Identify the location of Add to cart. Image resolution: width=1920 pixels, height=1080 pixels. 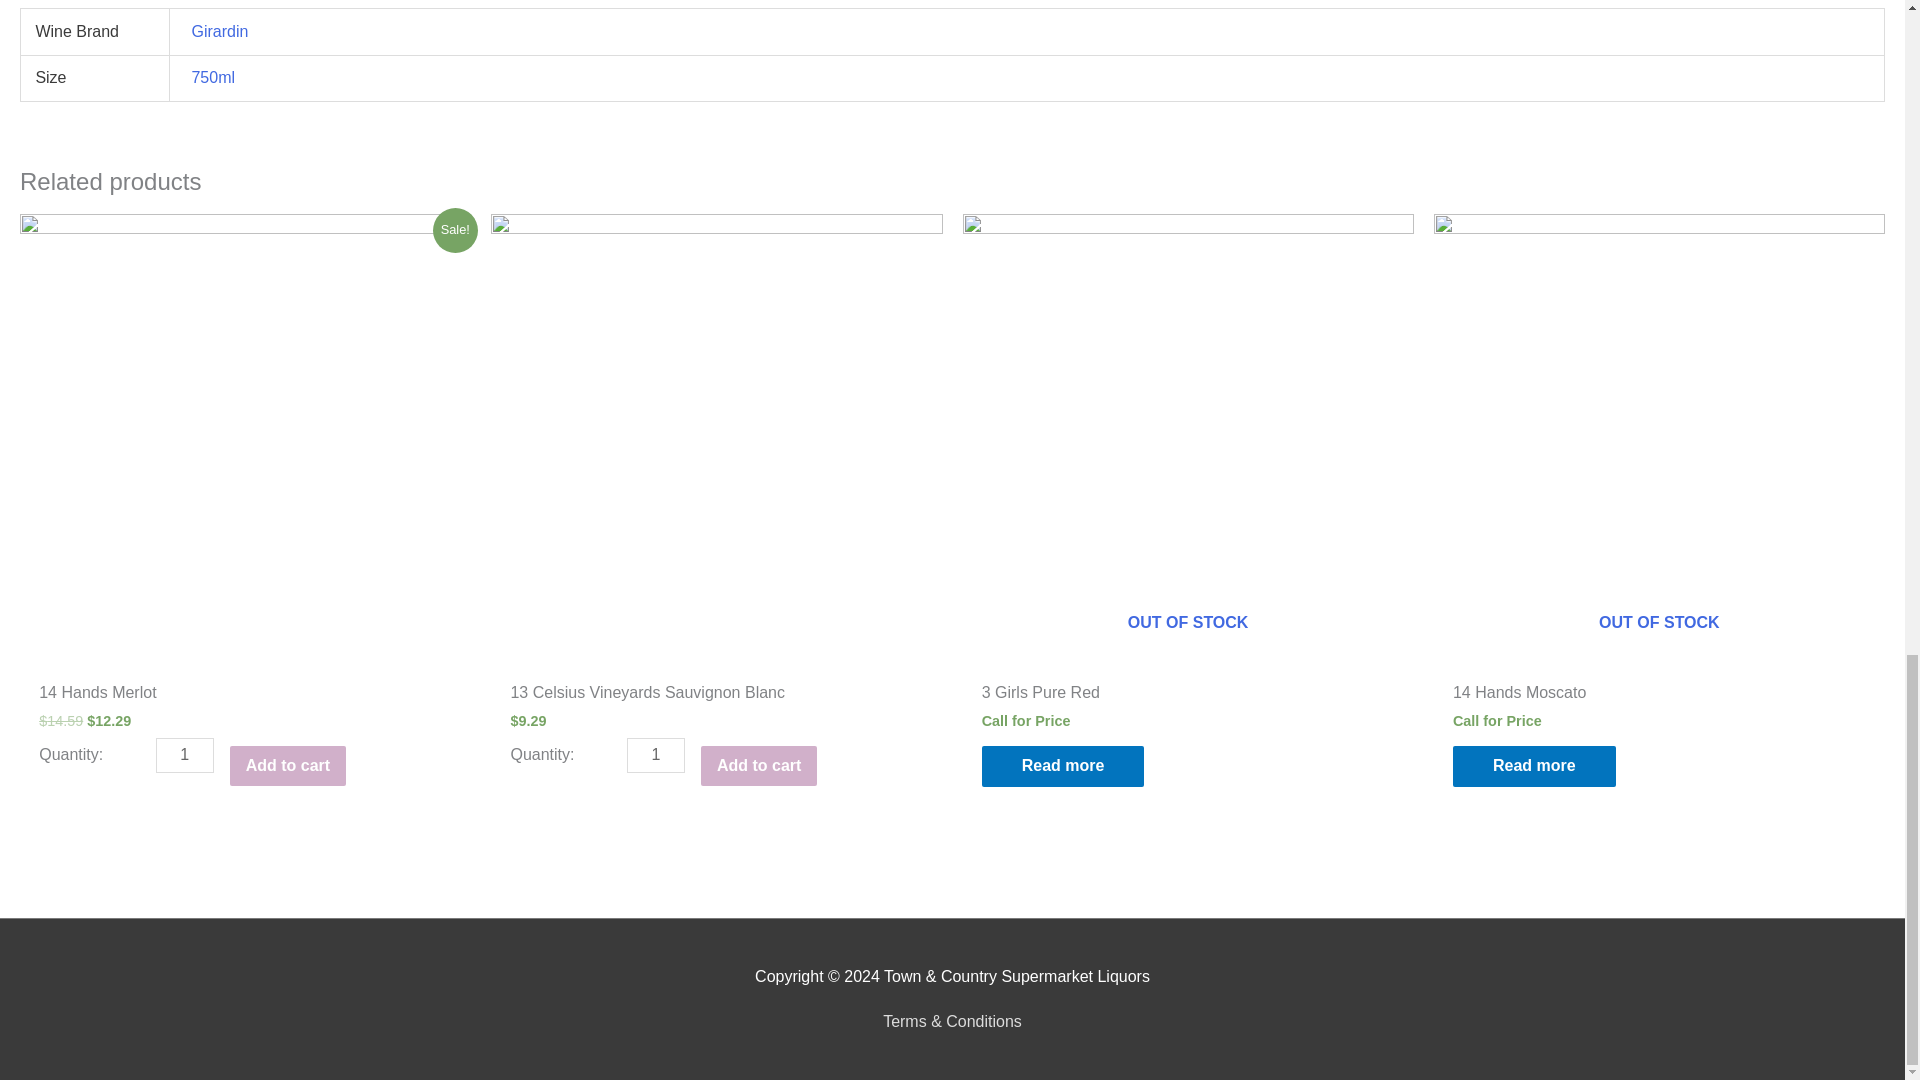
(758, 766).